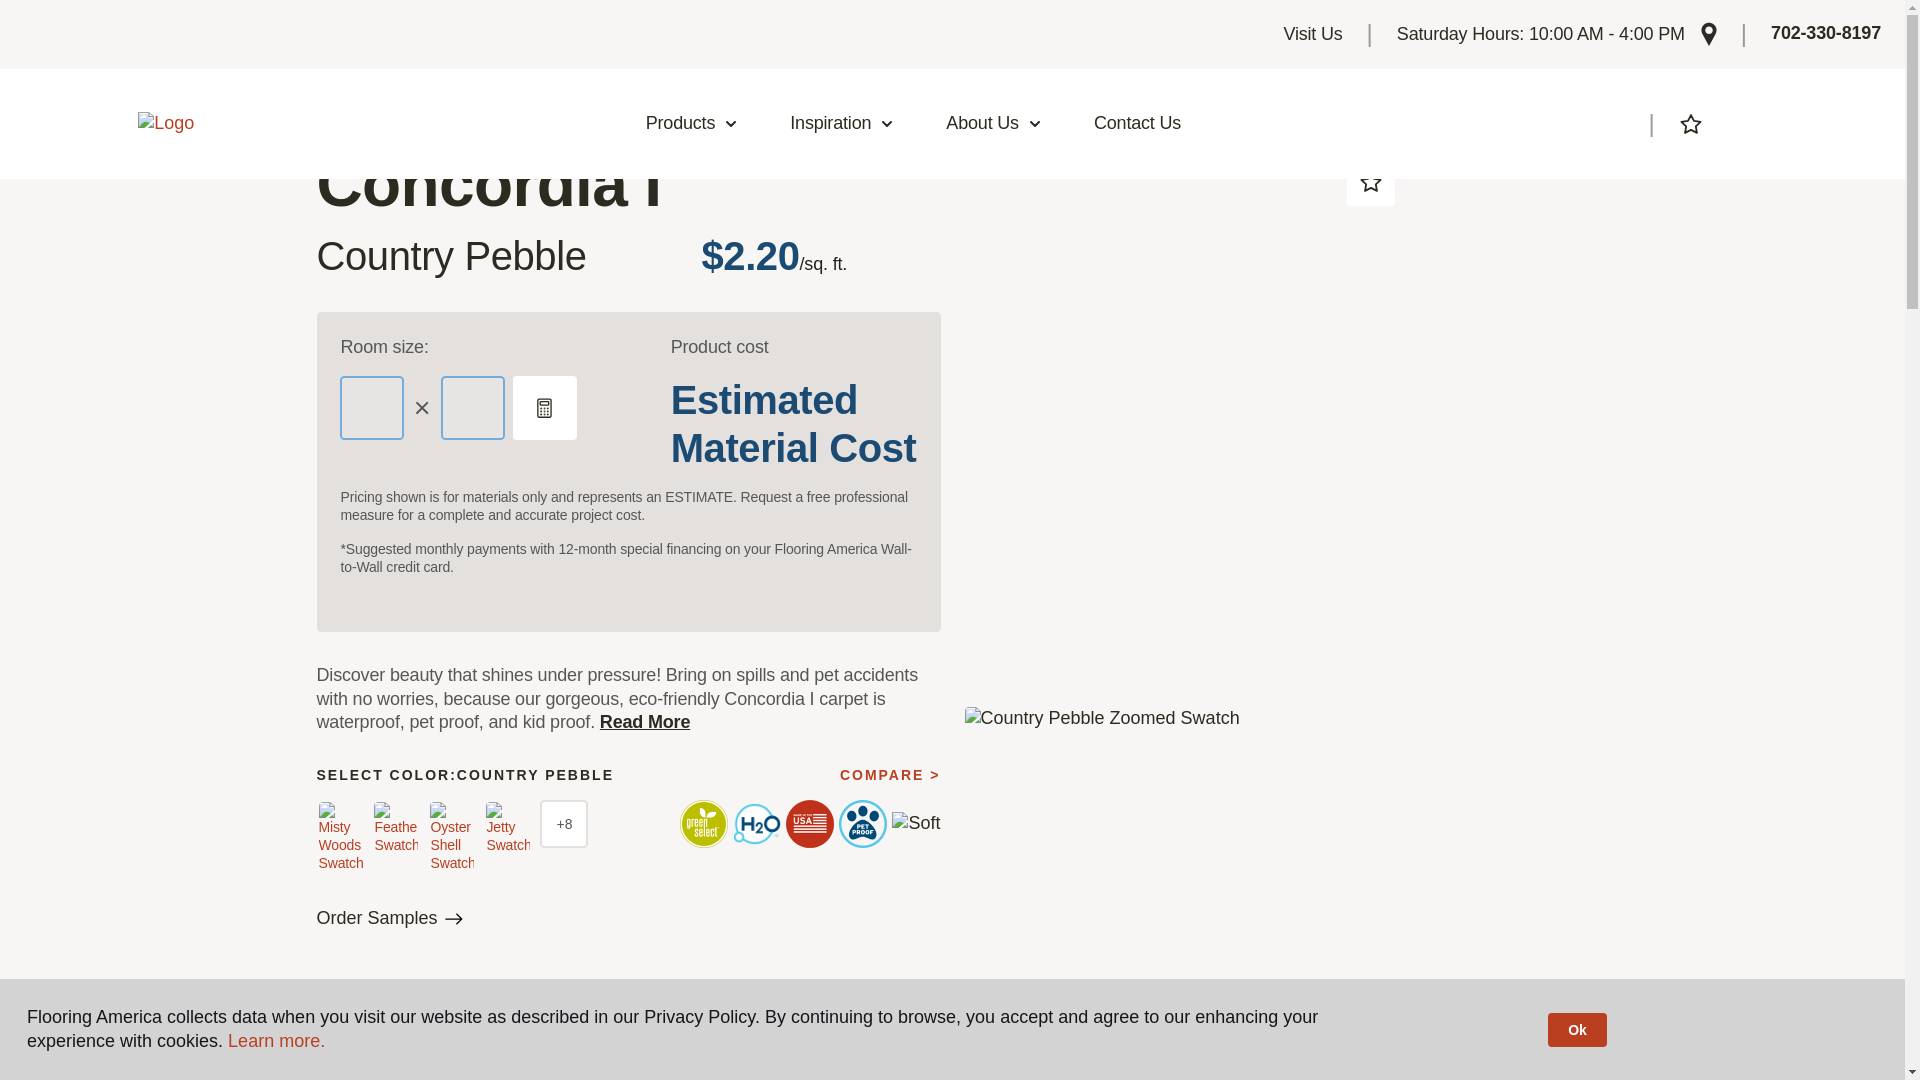 The height and width of the screenshot is (1080, 1920). I want to click on 702-330-8197, so click(1826, 34).